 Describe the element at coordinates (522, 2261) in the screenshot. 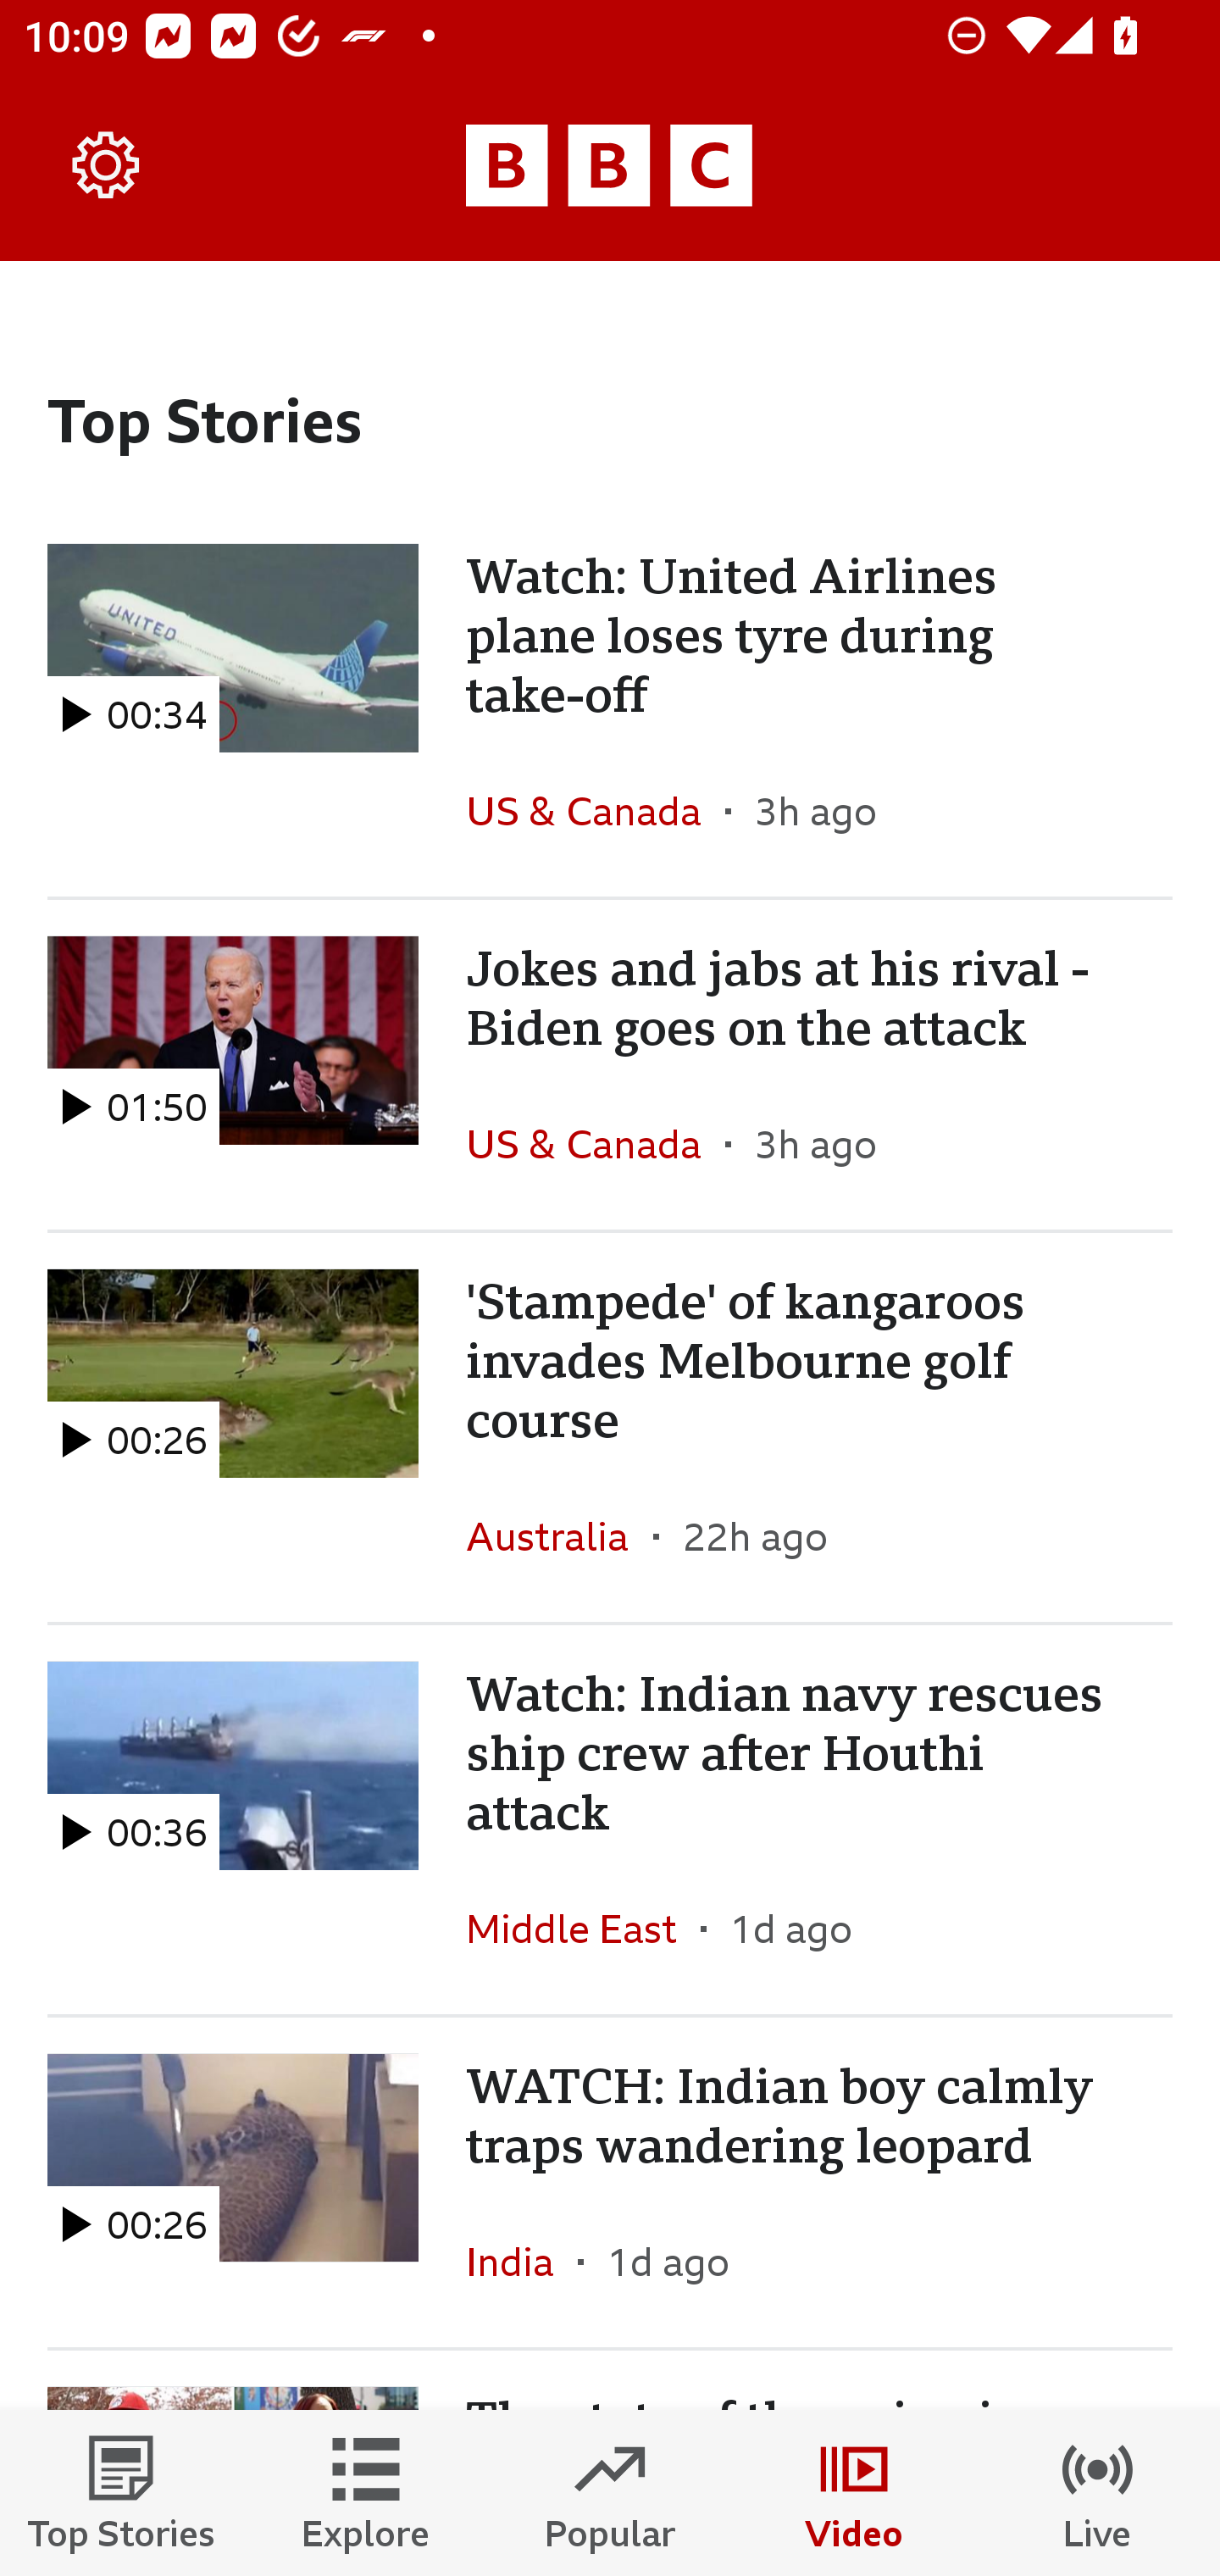

I see `India In the section India` at that location.